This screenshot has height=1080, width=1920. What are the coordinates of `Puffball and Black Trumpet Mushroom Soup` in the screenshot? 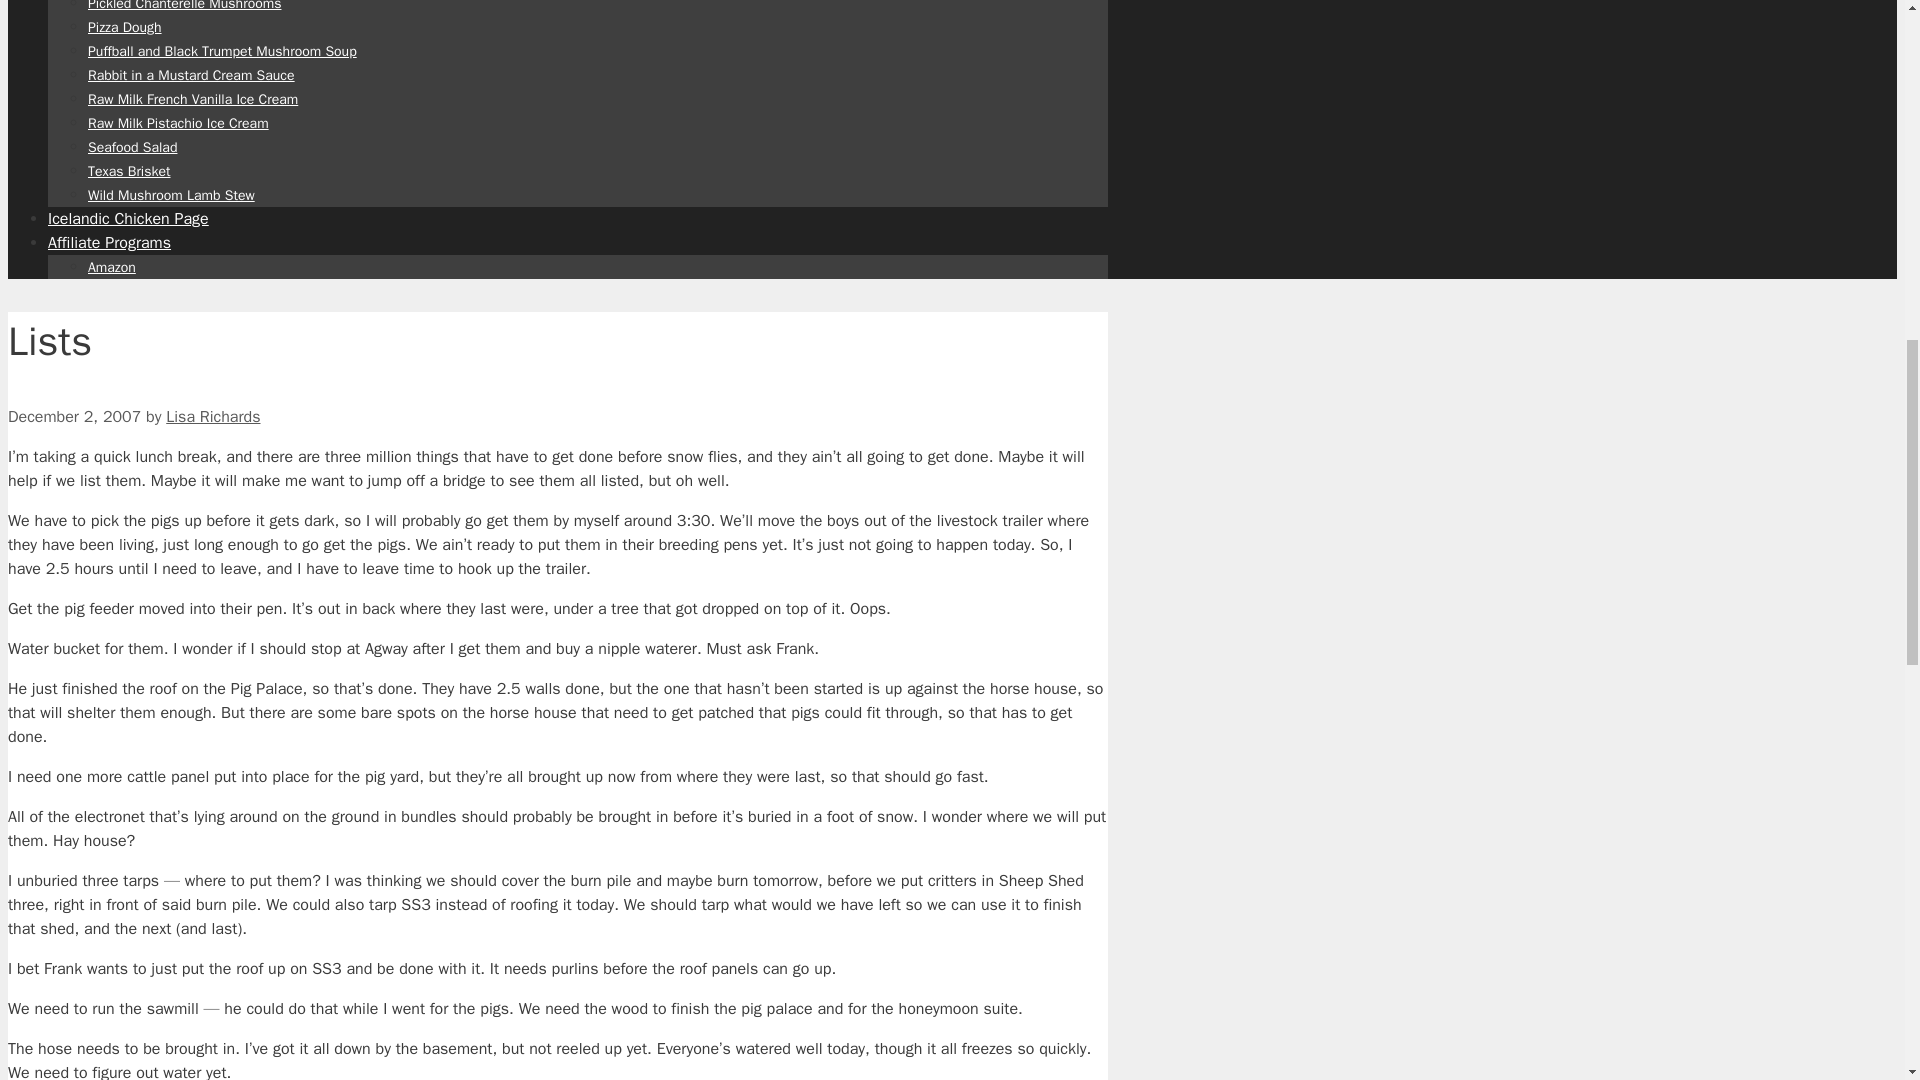 It's located at (222, 50).